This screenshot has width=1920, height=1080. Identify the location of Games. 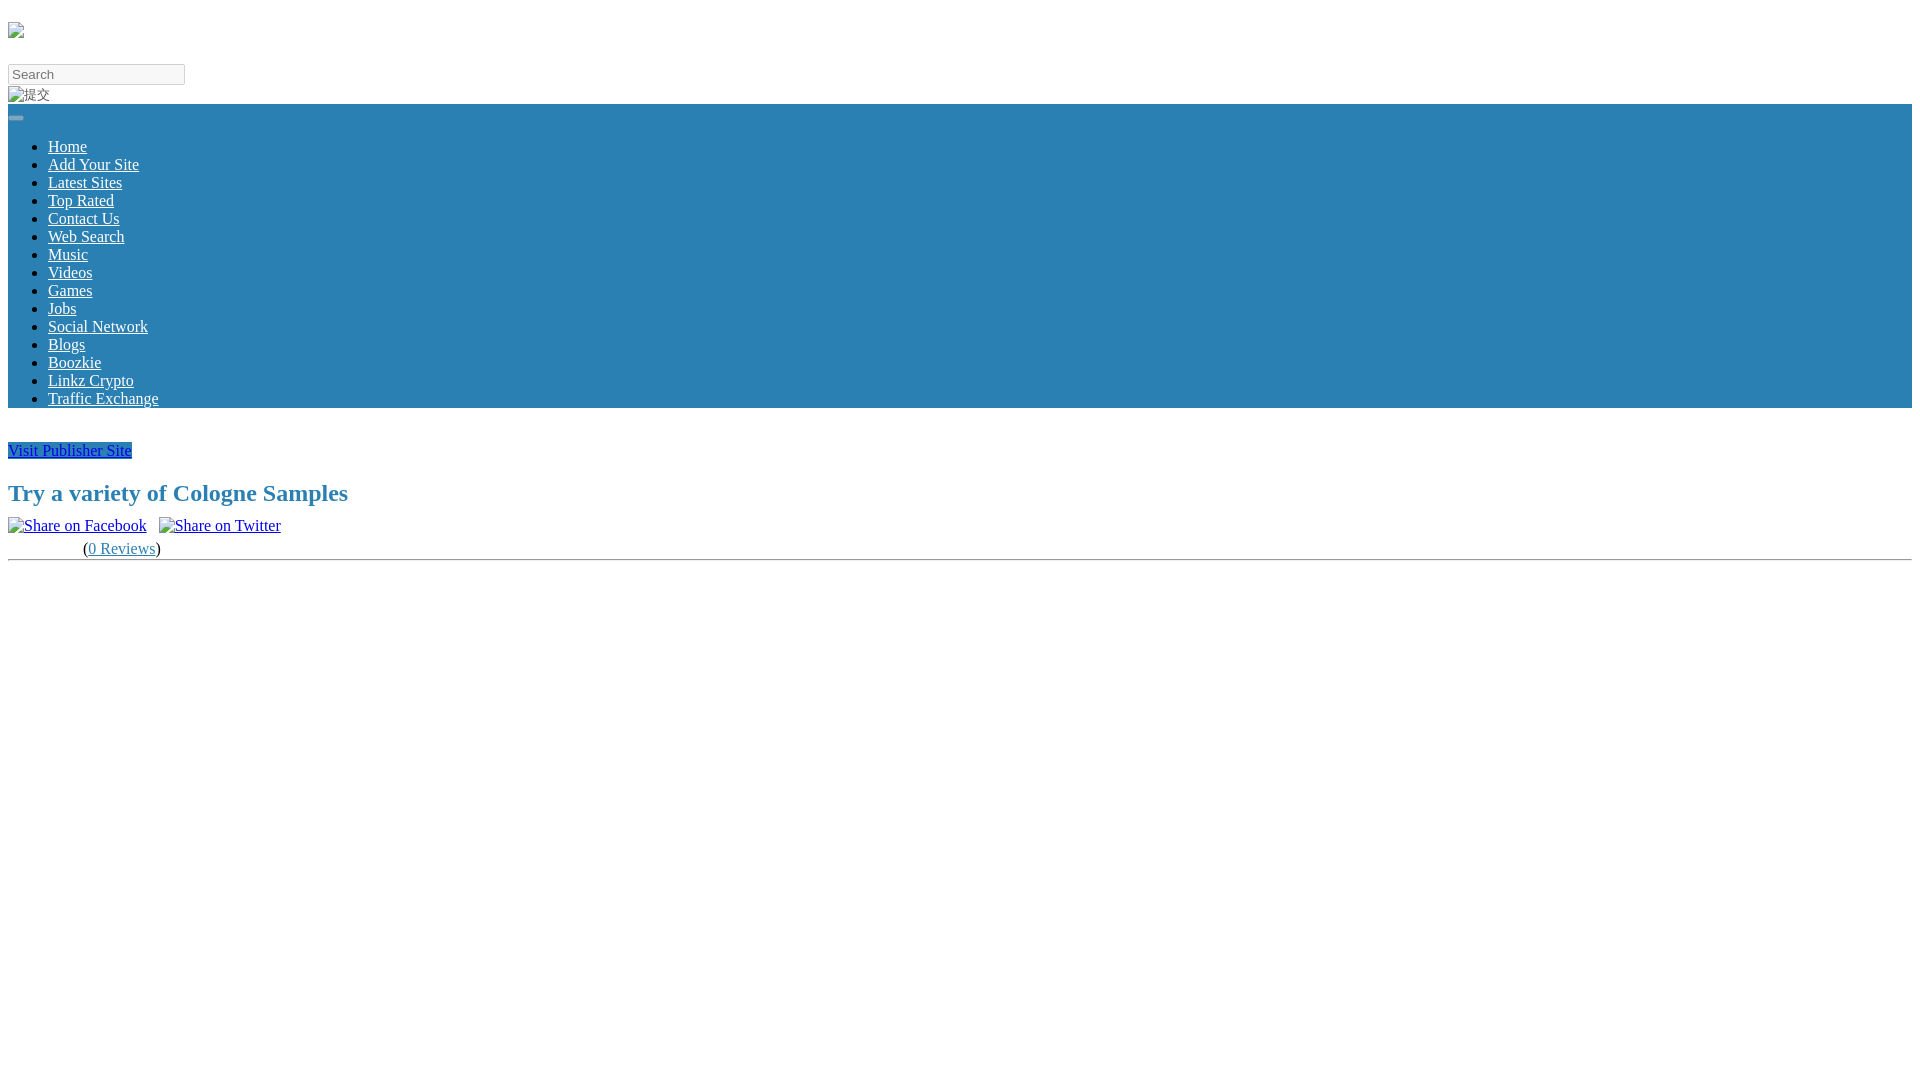
(70, 290).